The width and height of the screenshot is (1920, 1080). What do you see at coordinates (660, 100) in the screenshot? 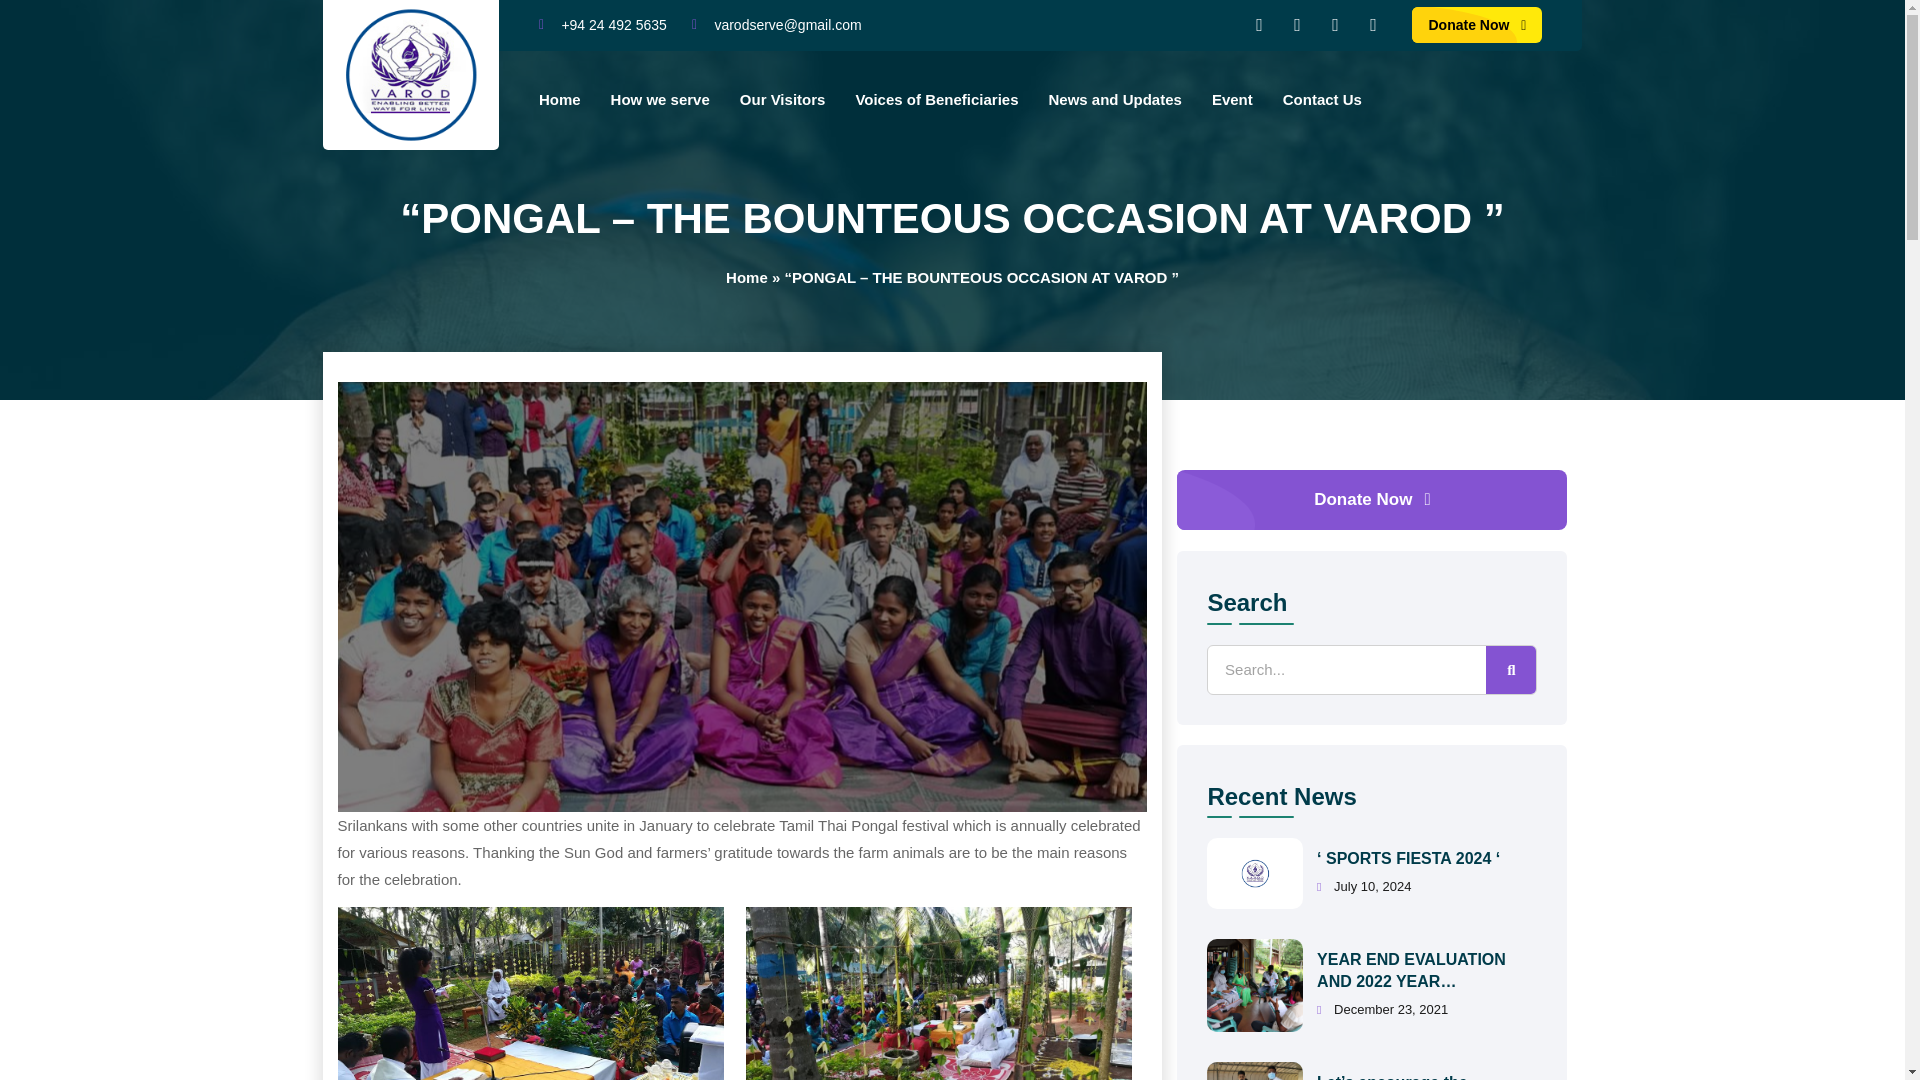
I see `How we serve` at bounding box center [660, 100].